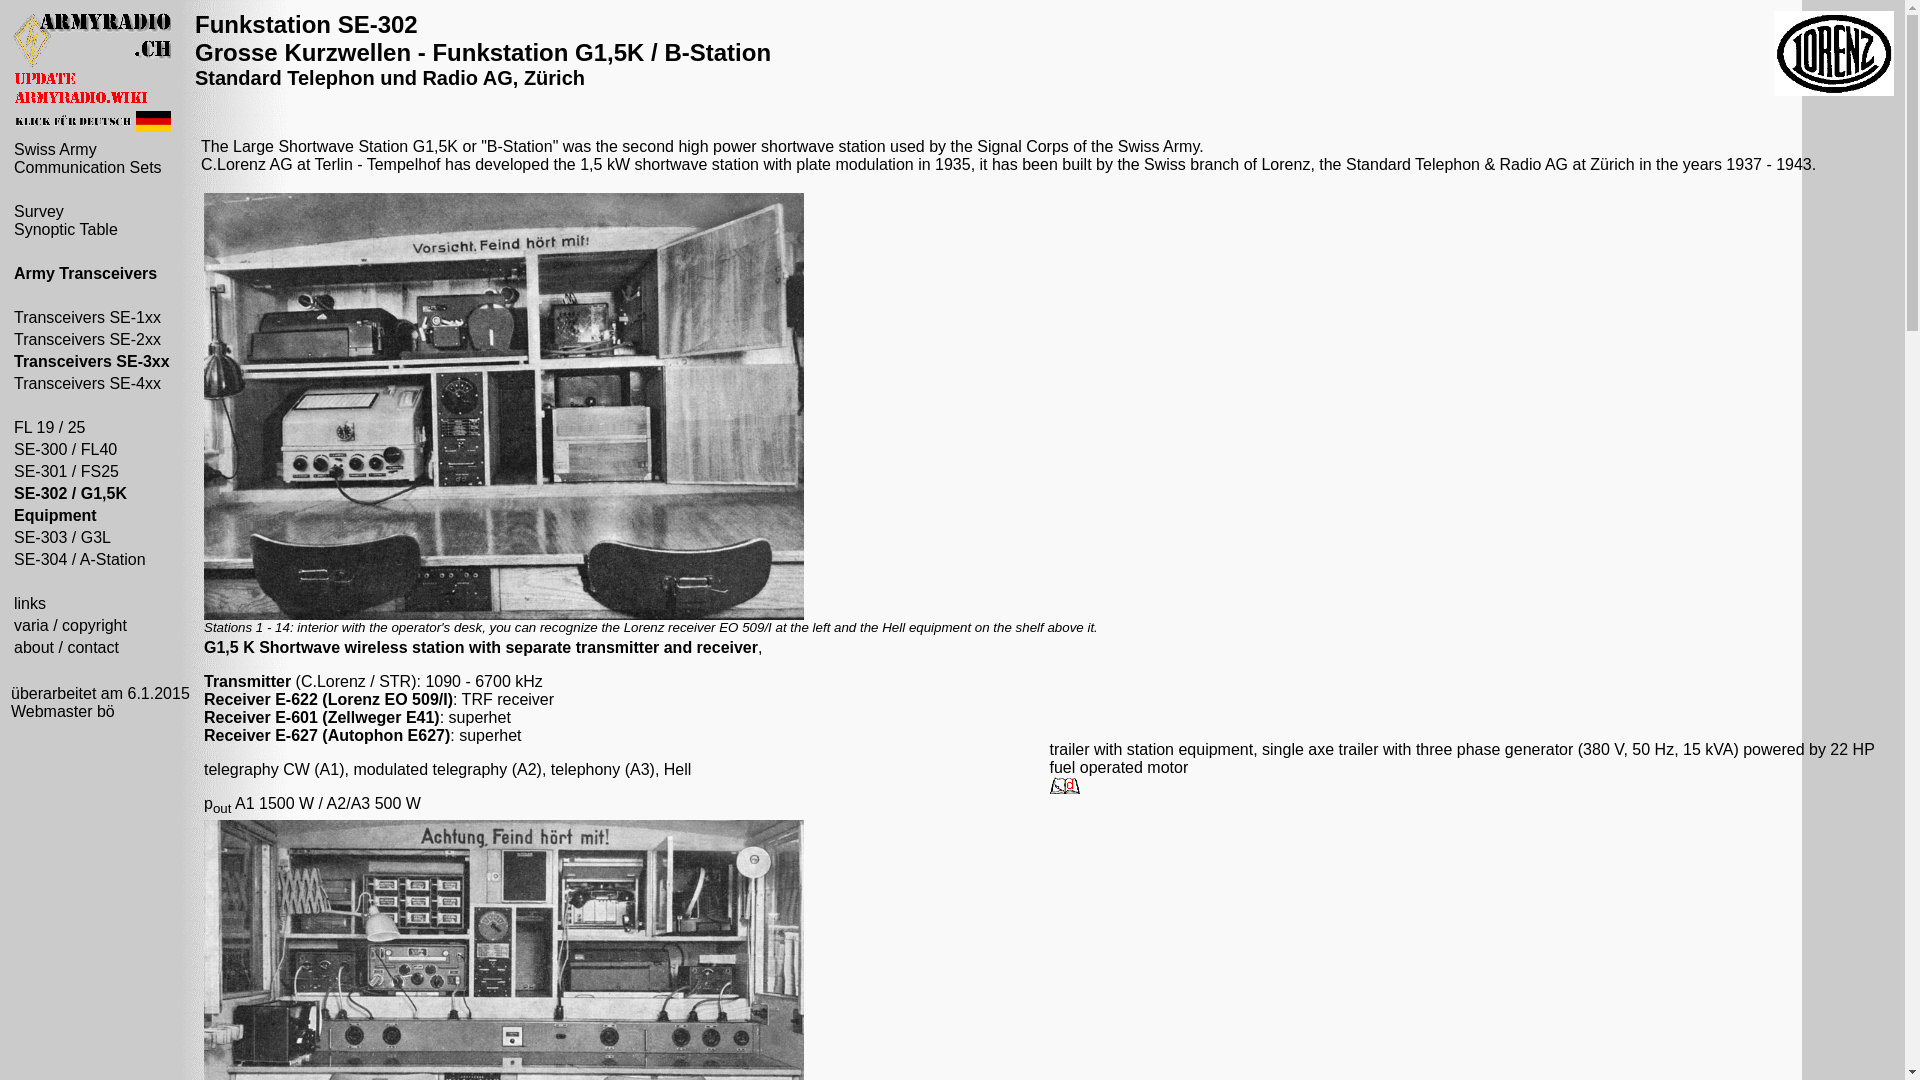 The height and width of the screenshot is (1080, 1920). What do you see at coordinates (88, 318) in the screenshot?
I see `Transceivers SE-1xx` at bounding box center [88, 318].